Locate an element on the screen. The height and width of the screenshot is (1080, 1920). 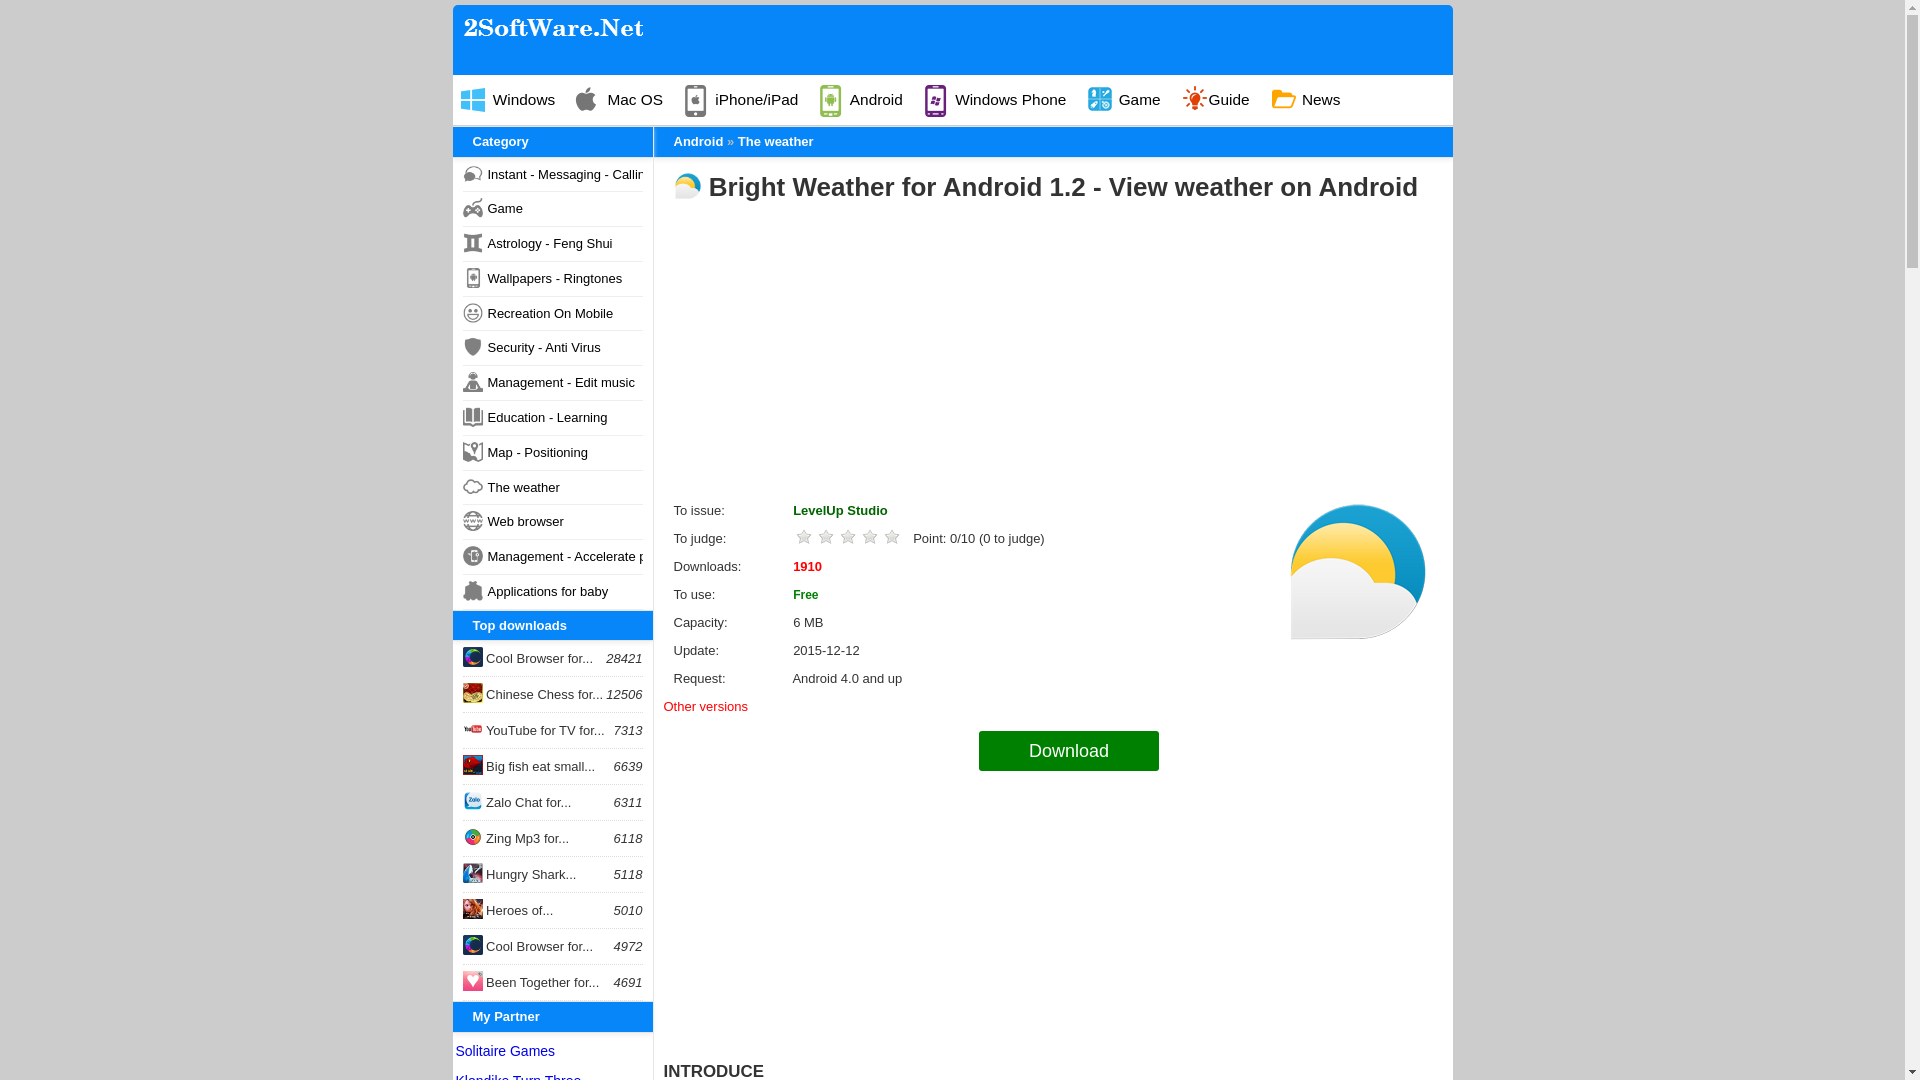
LevelUp Studio is located at coordinates (840, 510).